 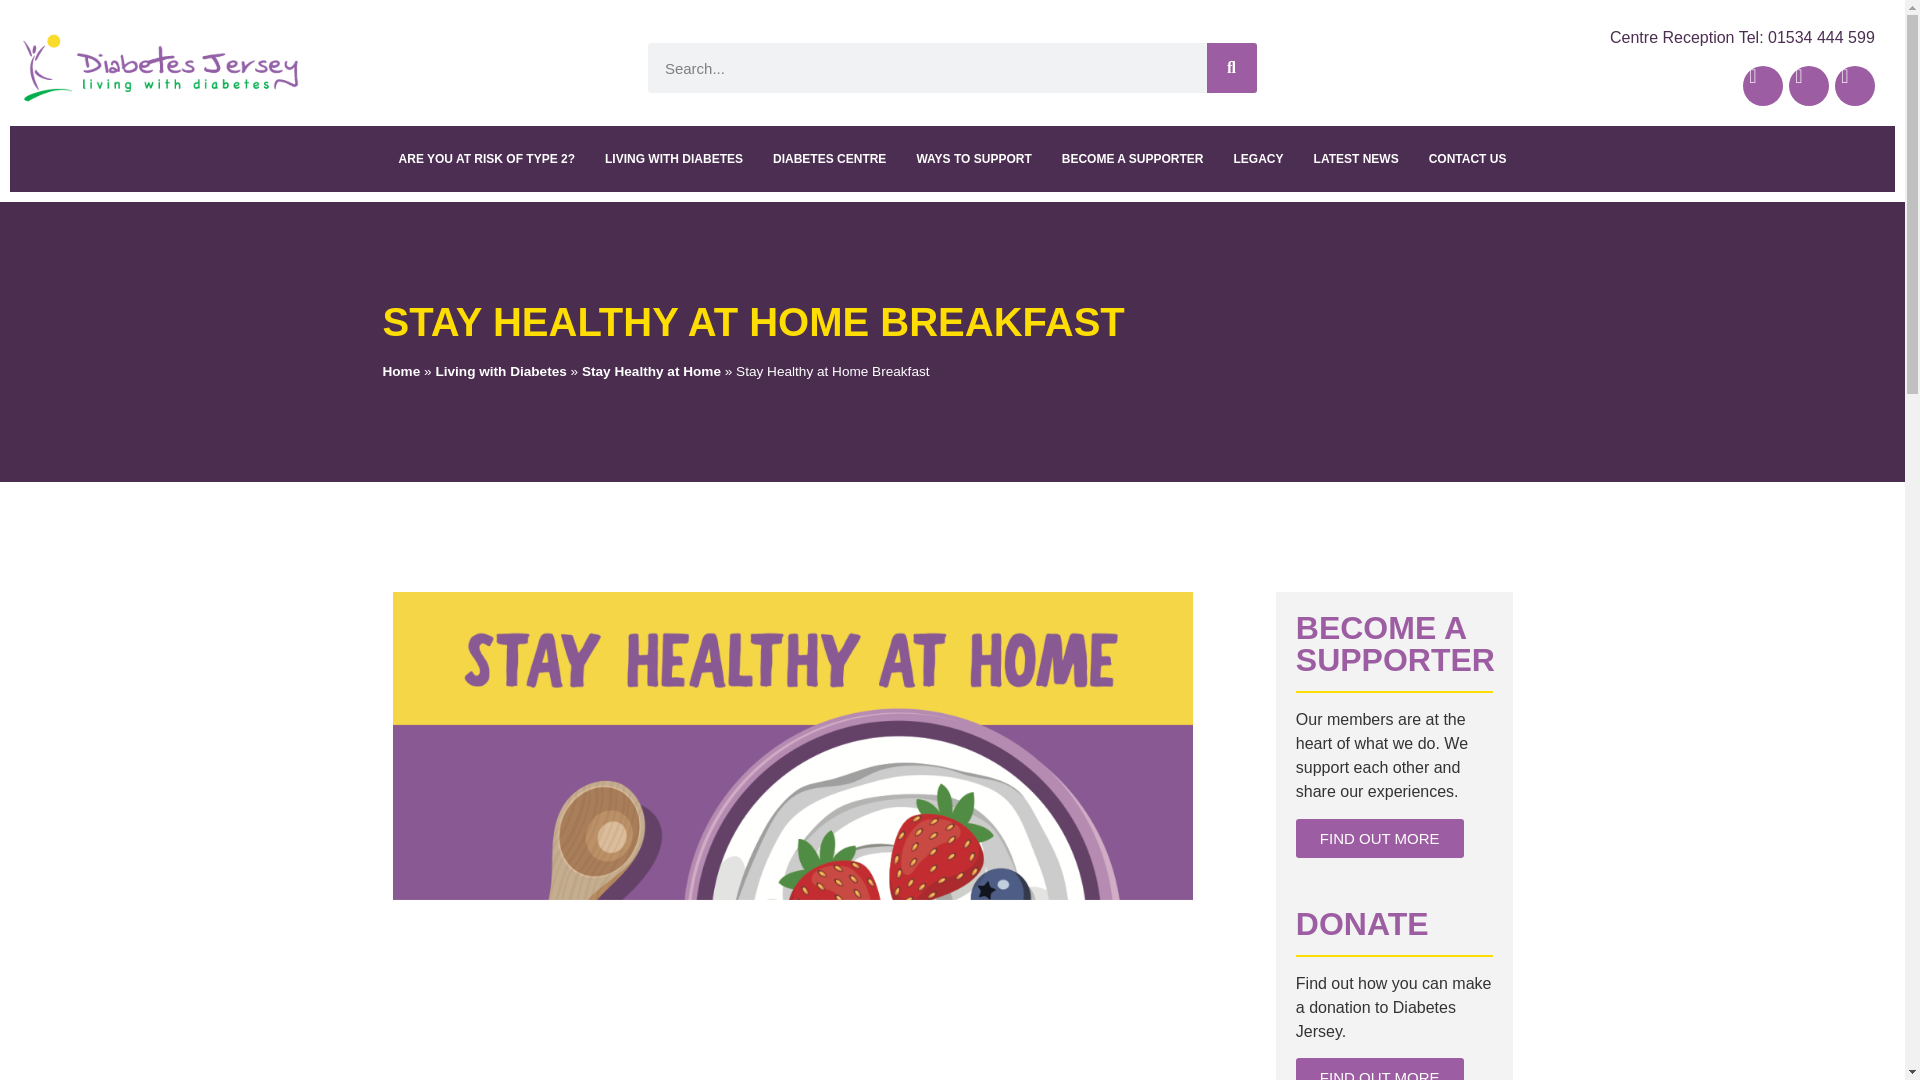 I want to click on ARE YOU AT RISK OF TYPE 2?, so click(x=486, y=159).